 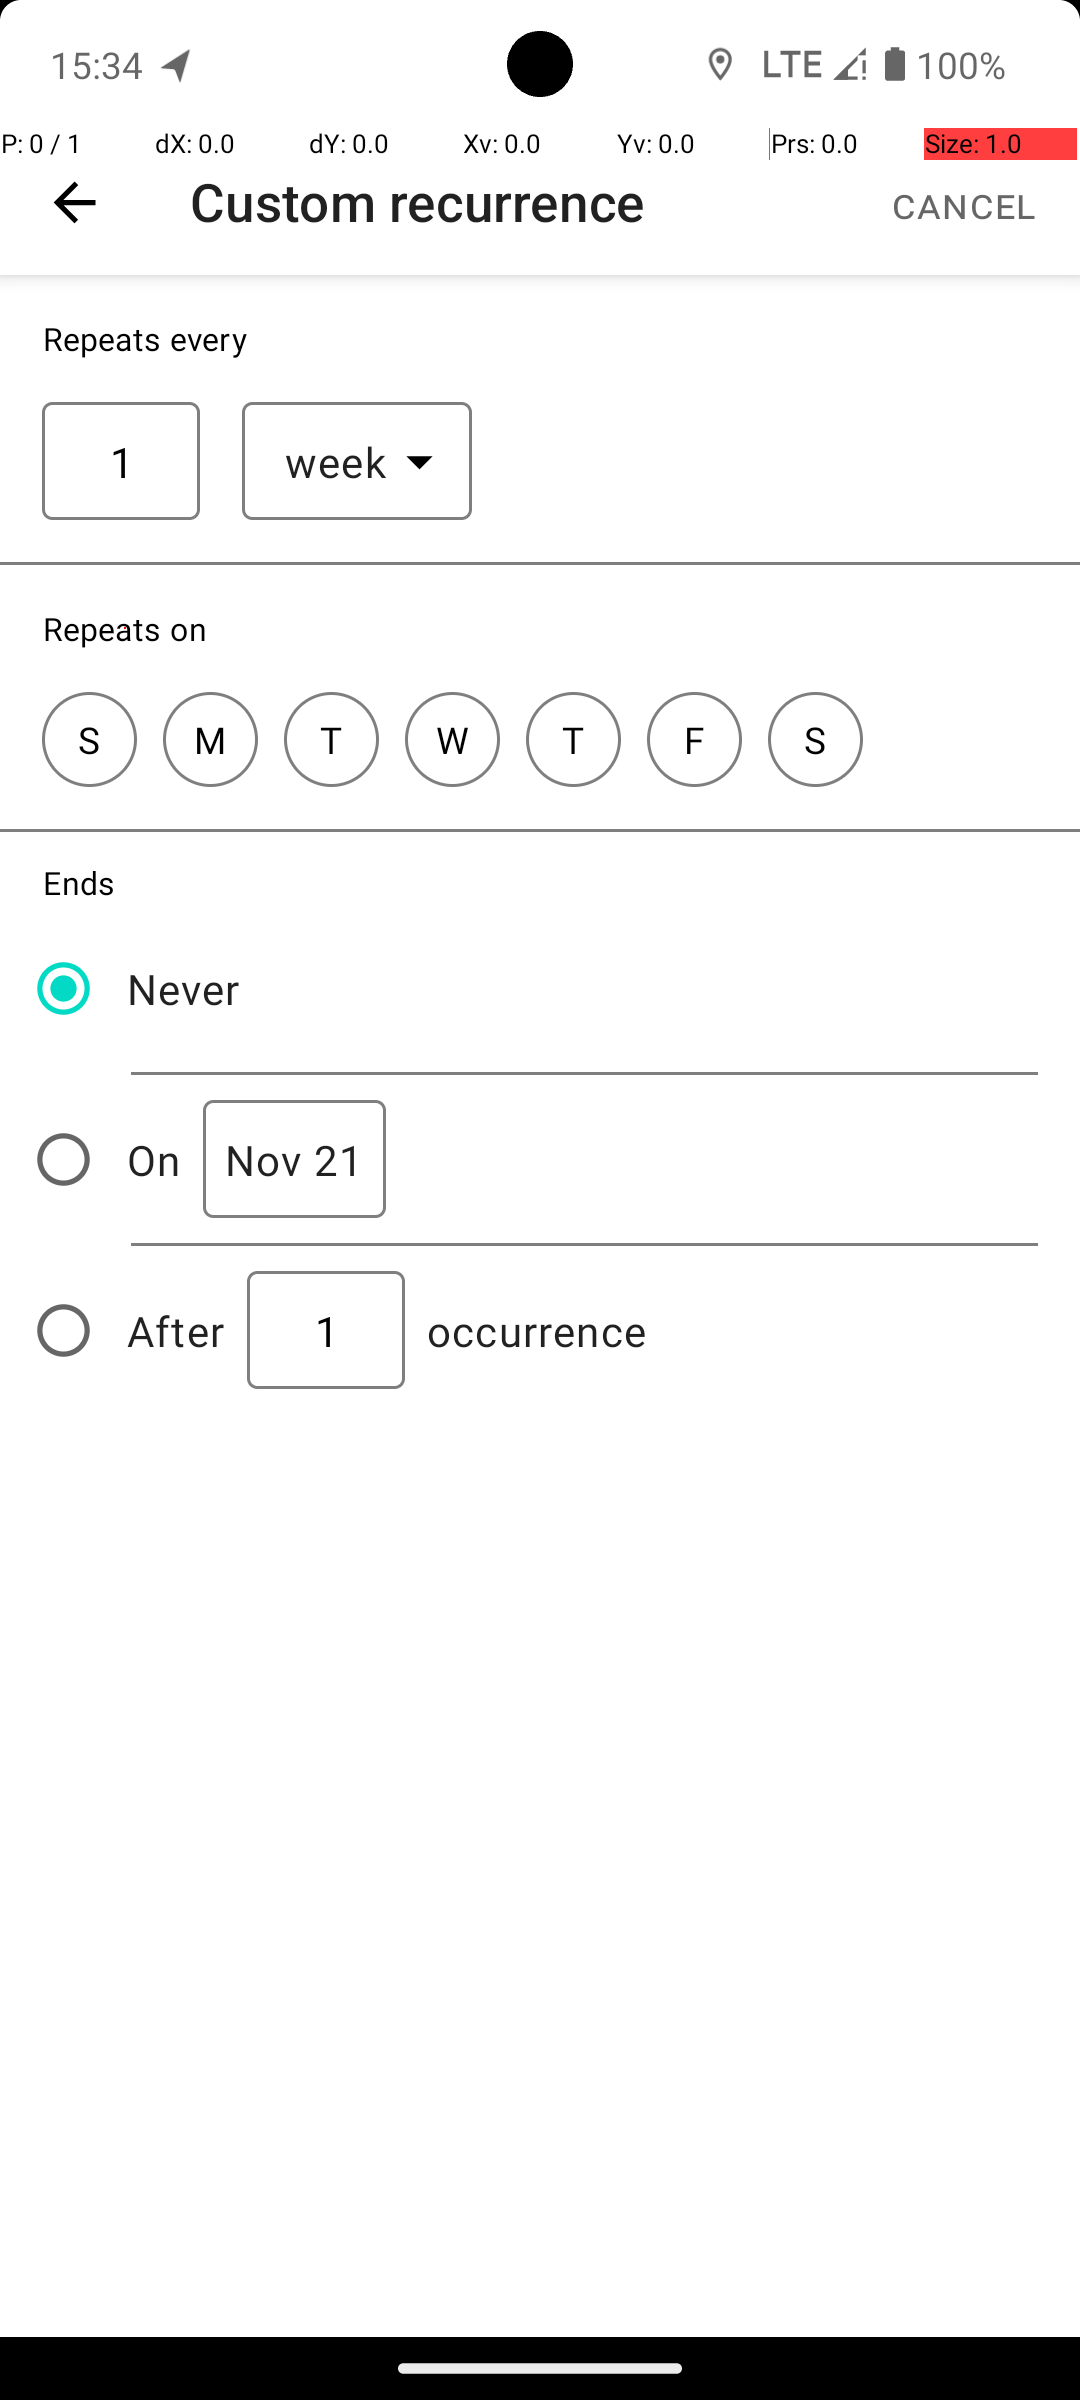 What do you see at coordinates (418, 202) in the screenshot?
I see `Custom recurrence` at bounding box center [418, 202].